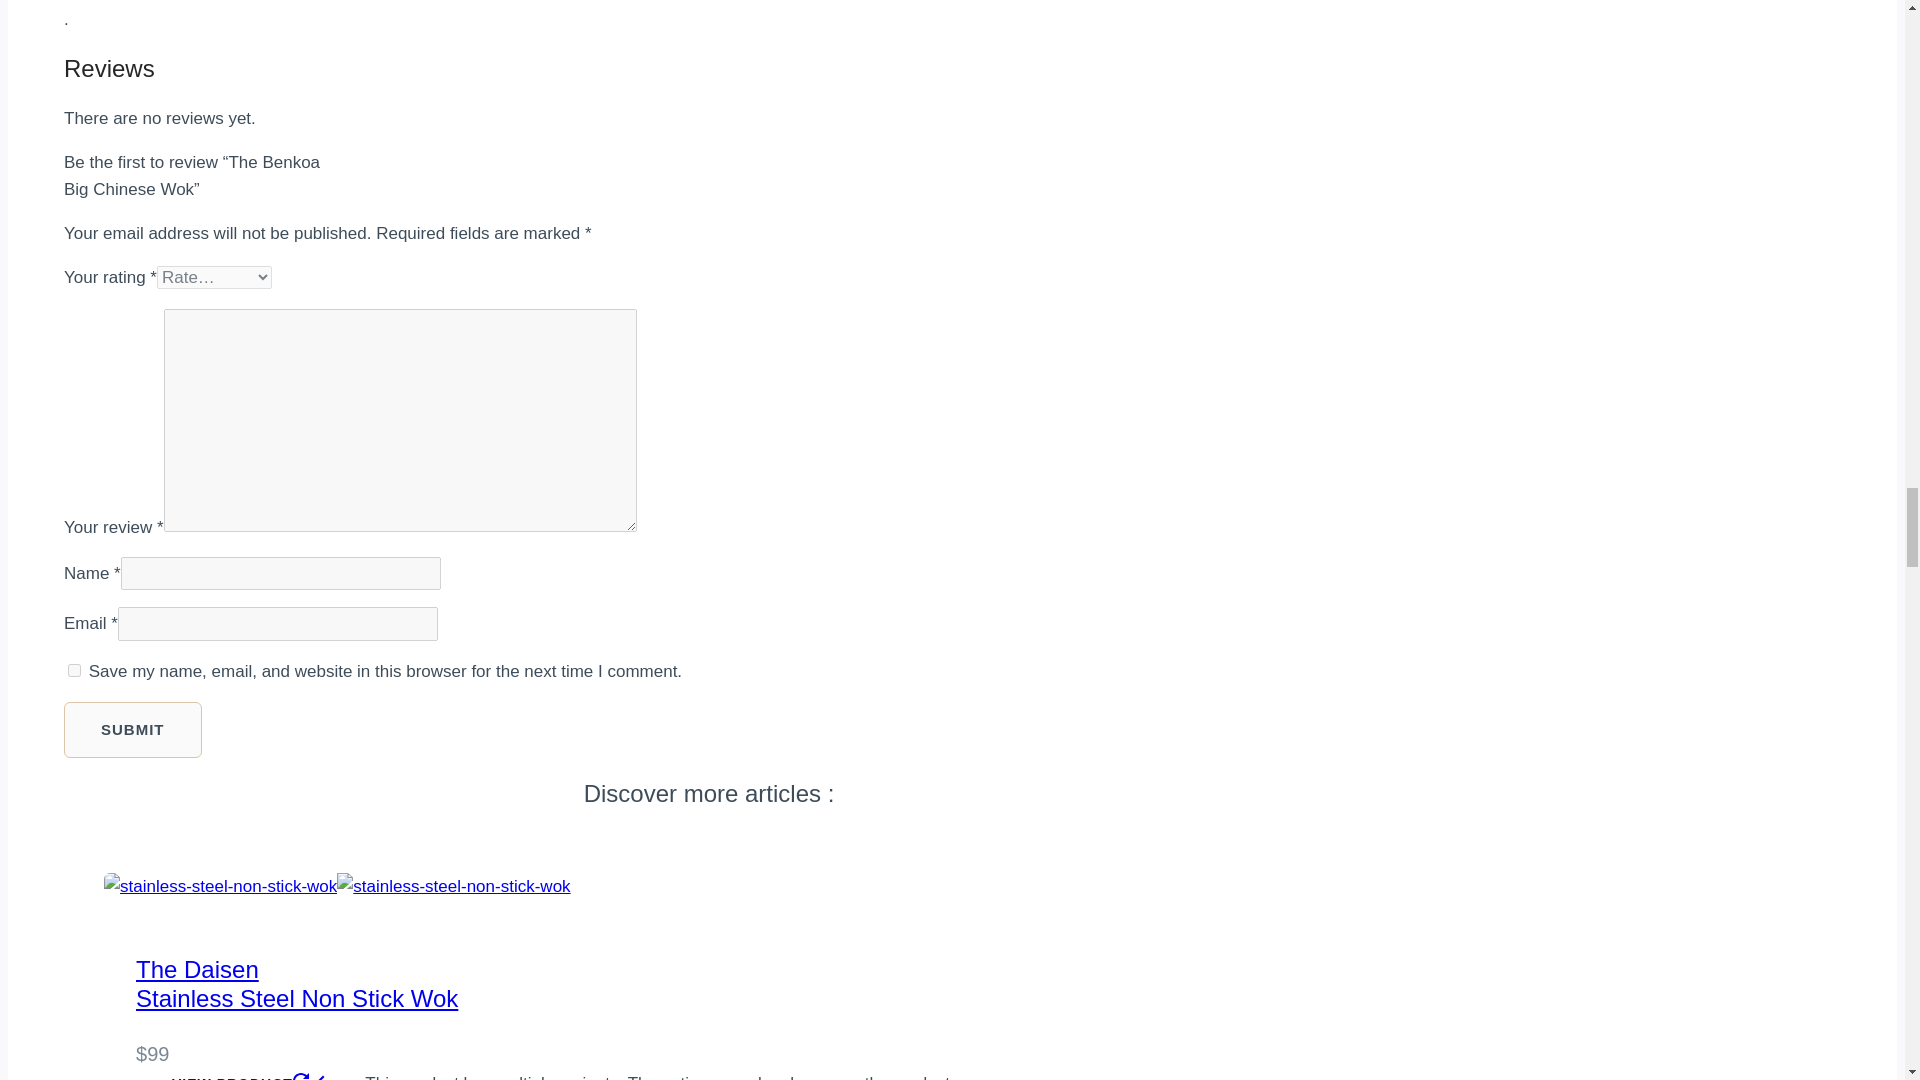  Describe the element at coordinates (297, 983) in the screenshot. I see `VIEW PRODUCT` at that location.